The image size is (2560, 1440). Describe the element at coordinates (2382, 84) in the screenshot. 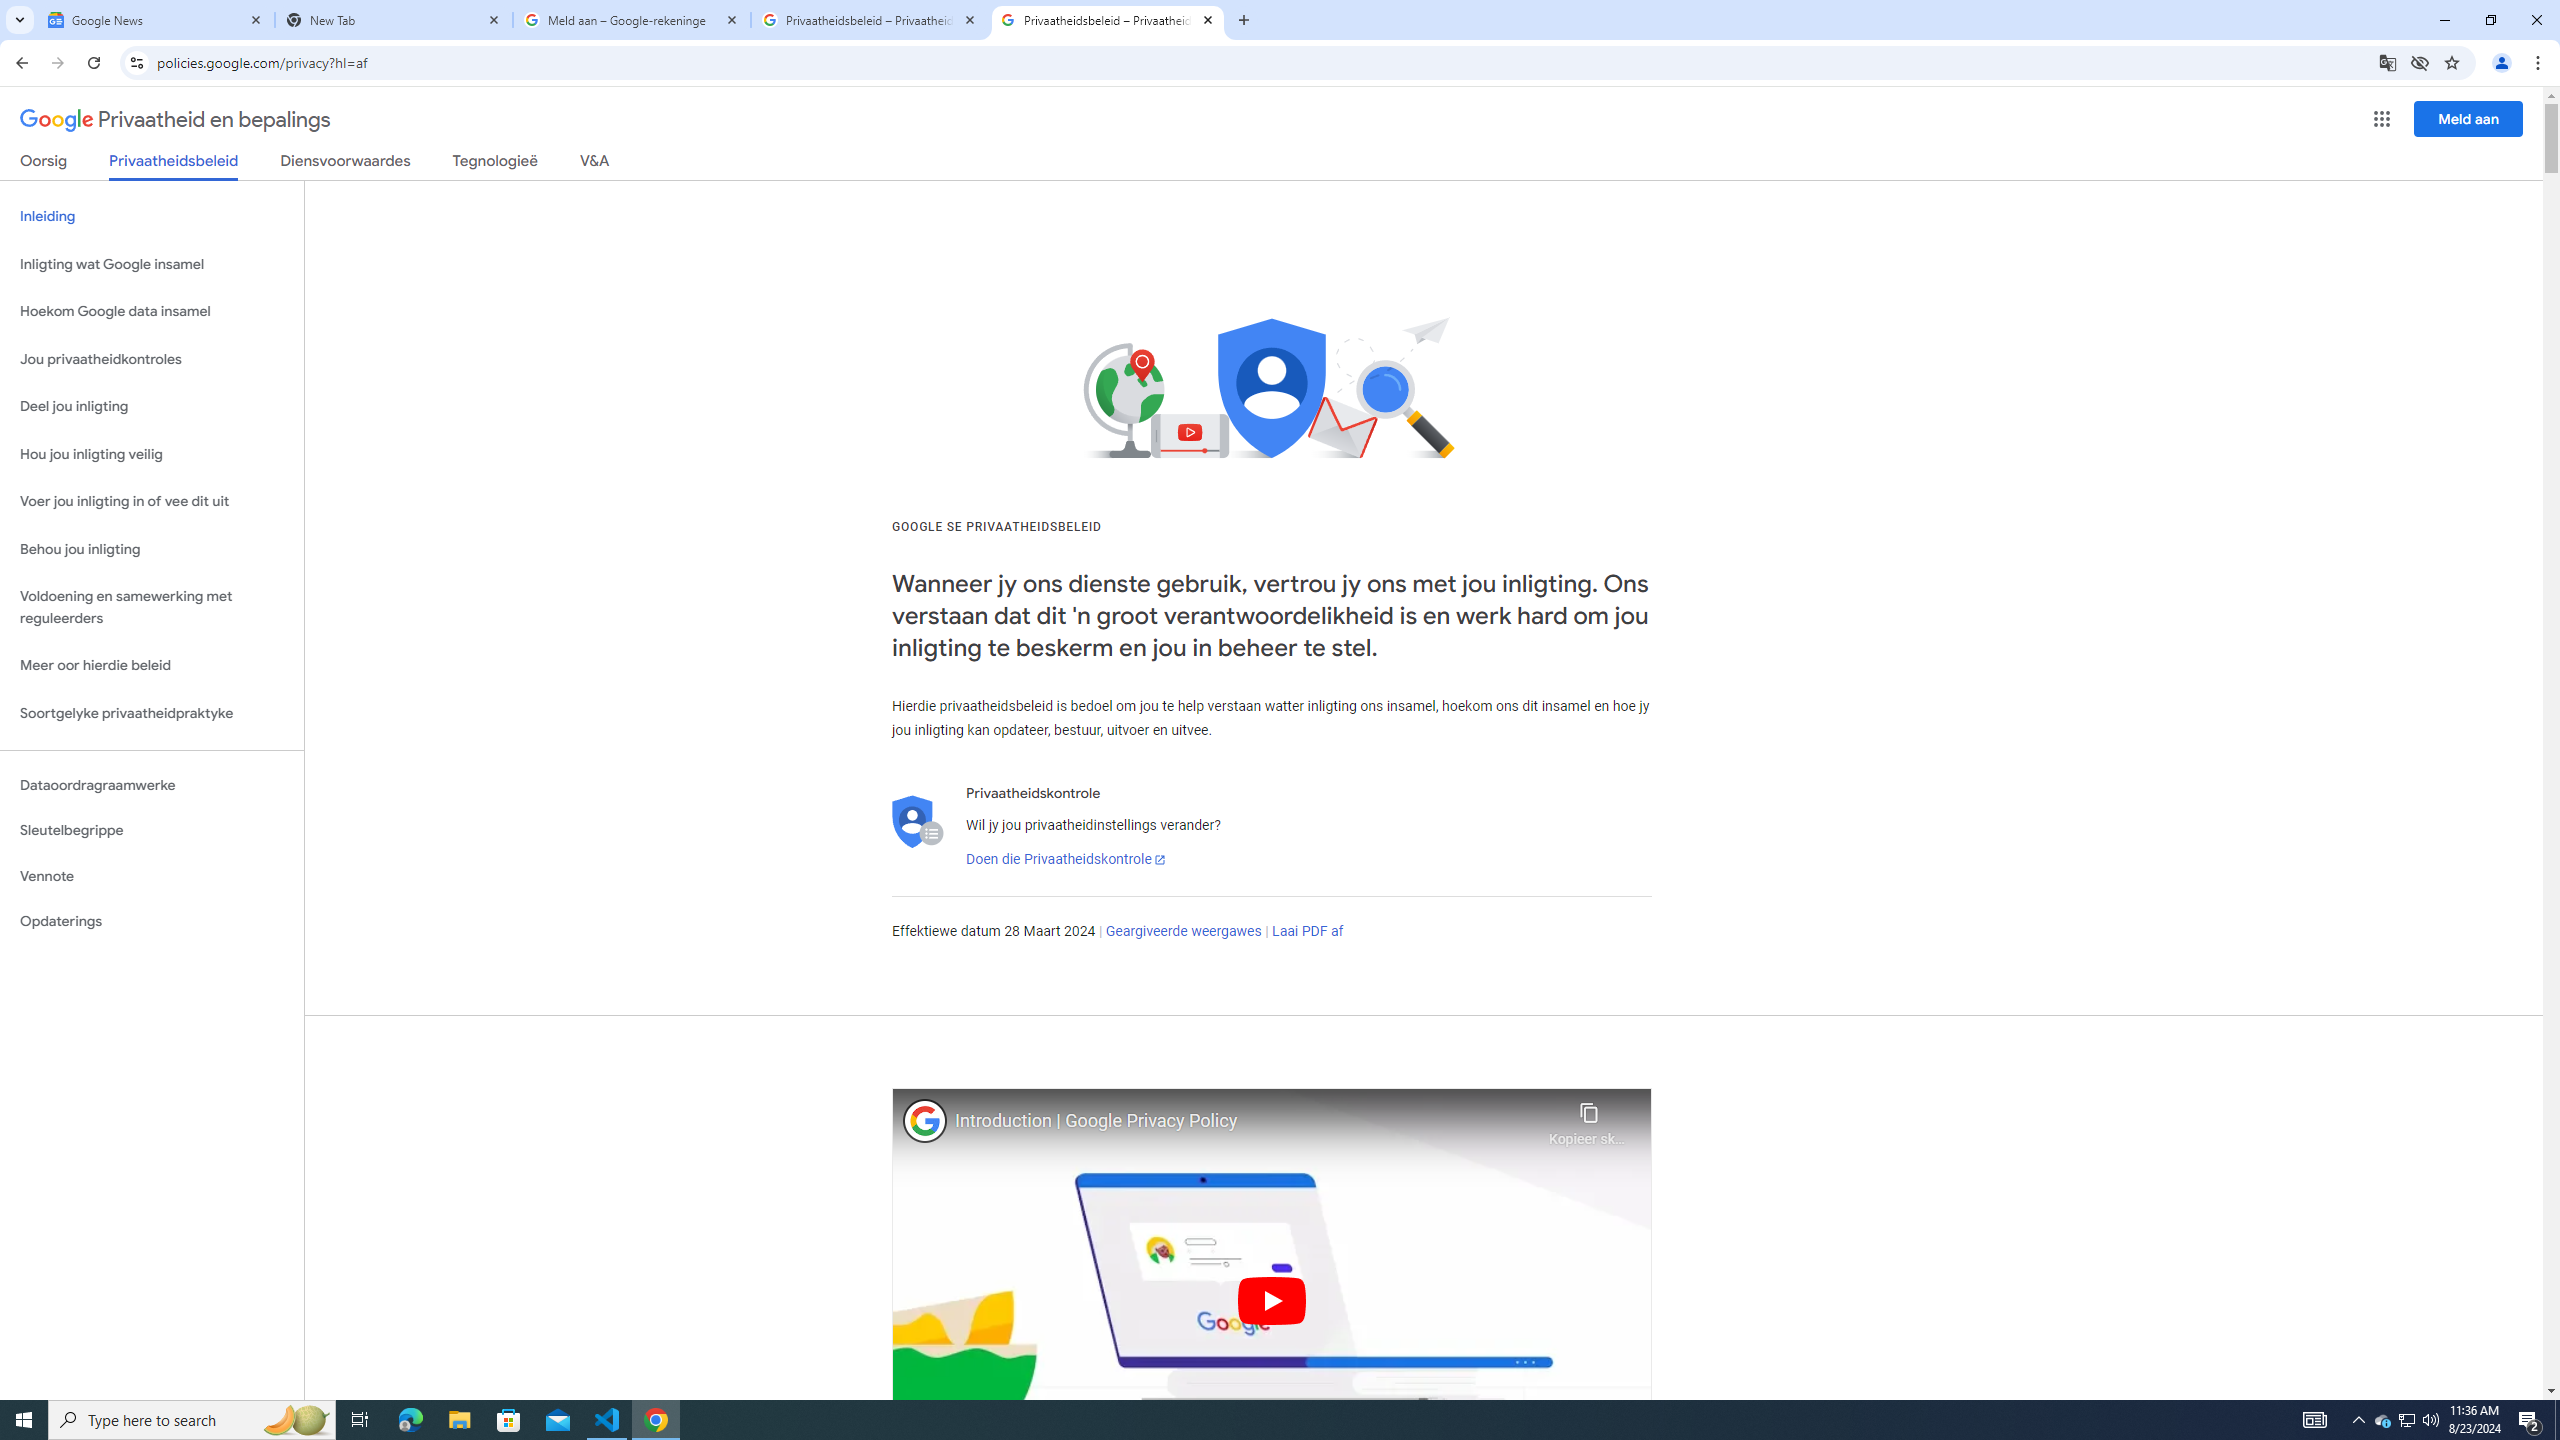

I see `Editing` at that location.